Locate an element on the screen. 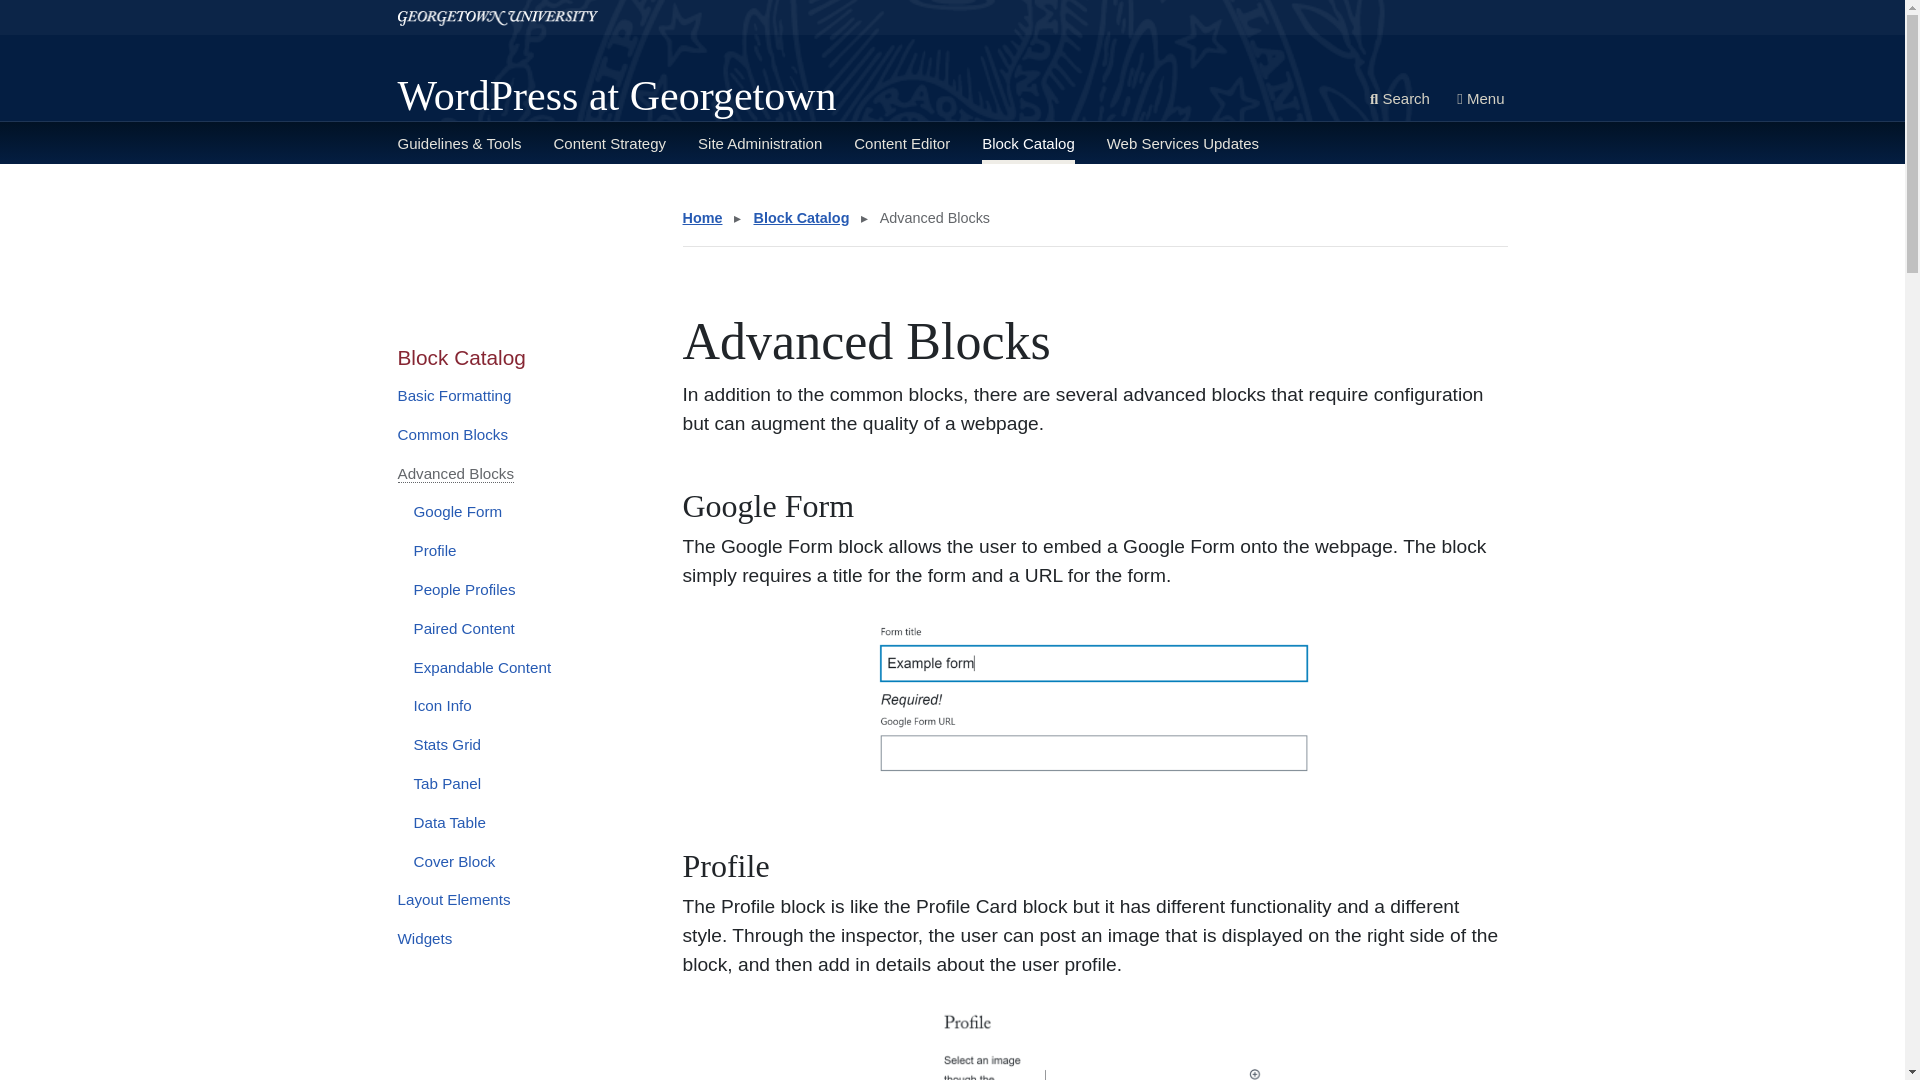  Toggle sub-navigation is located at coordinates (491, 191).